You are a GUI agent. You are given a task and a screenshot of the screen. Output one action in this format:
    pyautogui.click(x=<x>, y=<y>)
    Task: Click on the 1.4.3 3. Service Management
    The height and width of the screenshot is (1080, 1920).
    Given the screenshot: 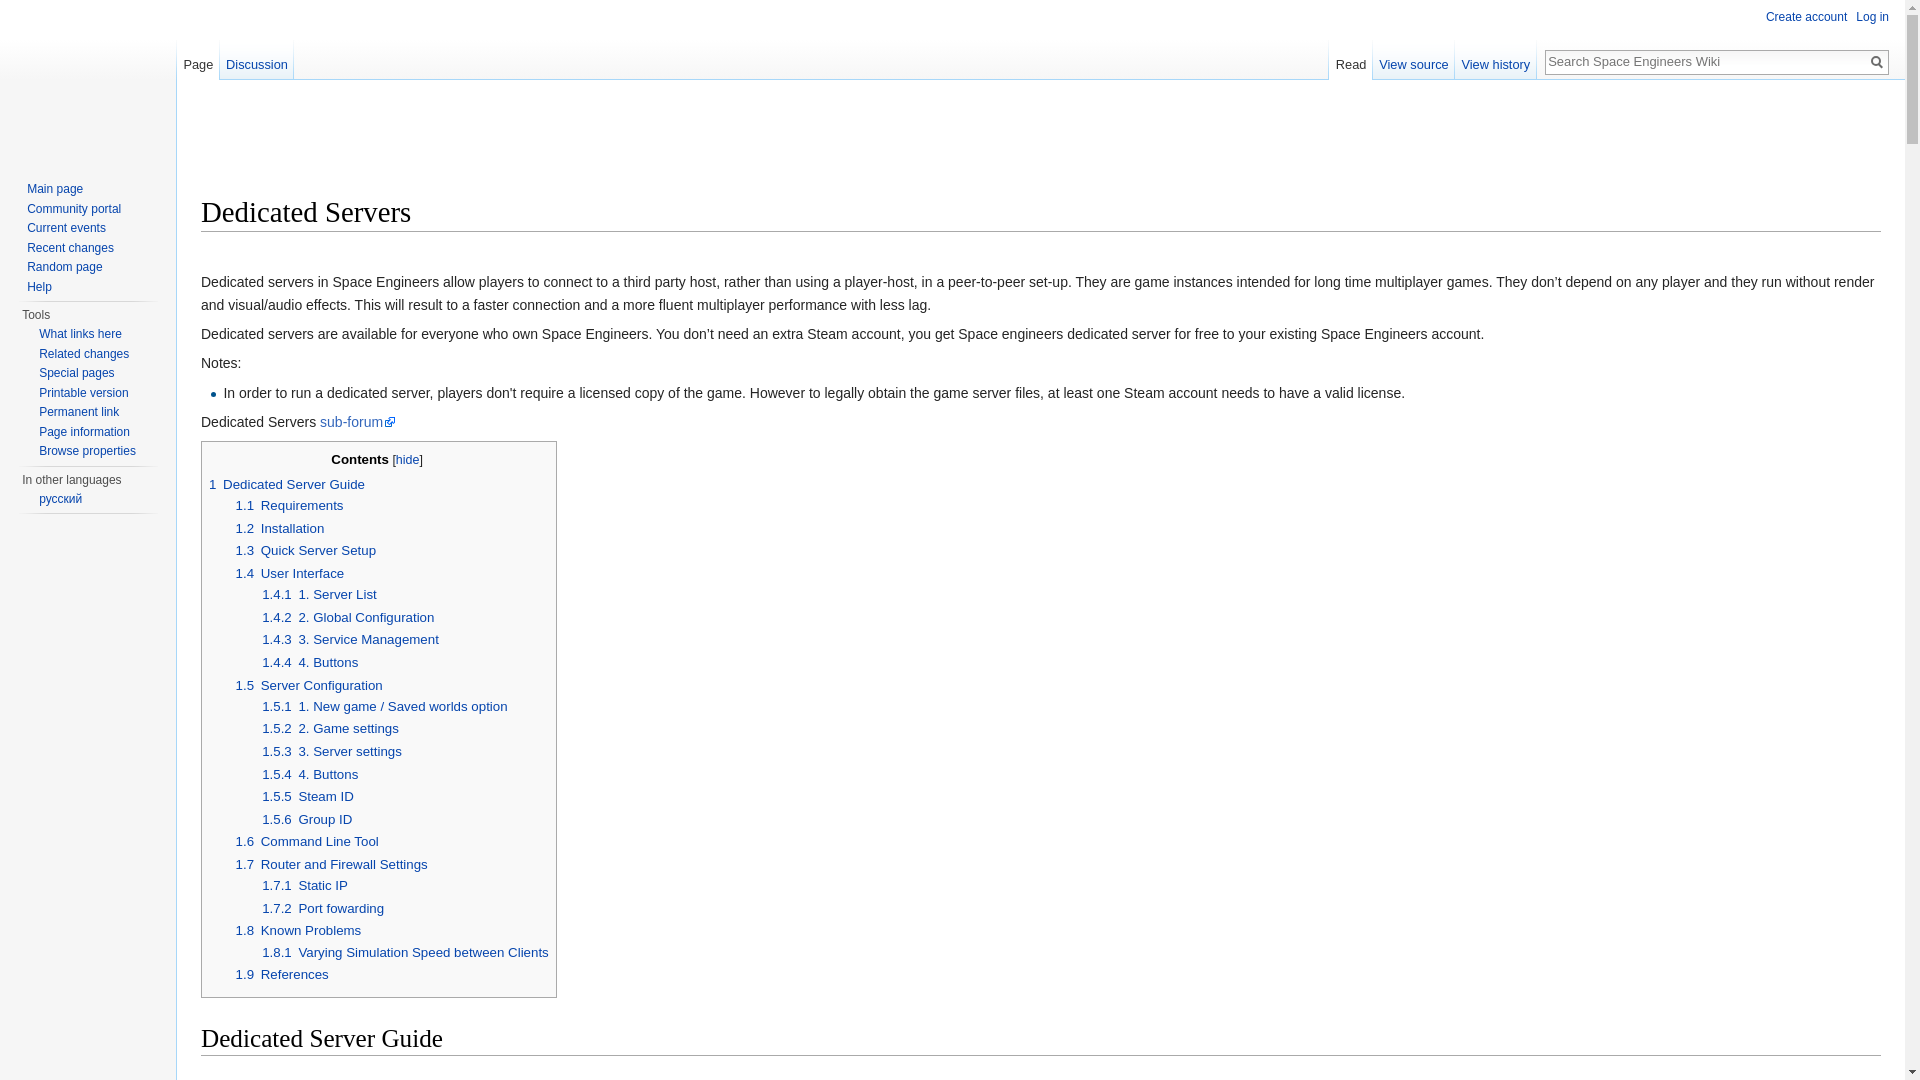 What is the action you would take?
    pyautogui.click(x=350, y=638)
    